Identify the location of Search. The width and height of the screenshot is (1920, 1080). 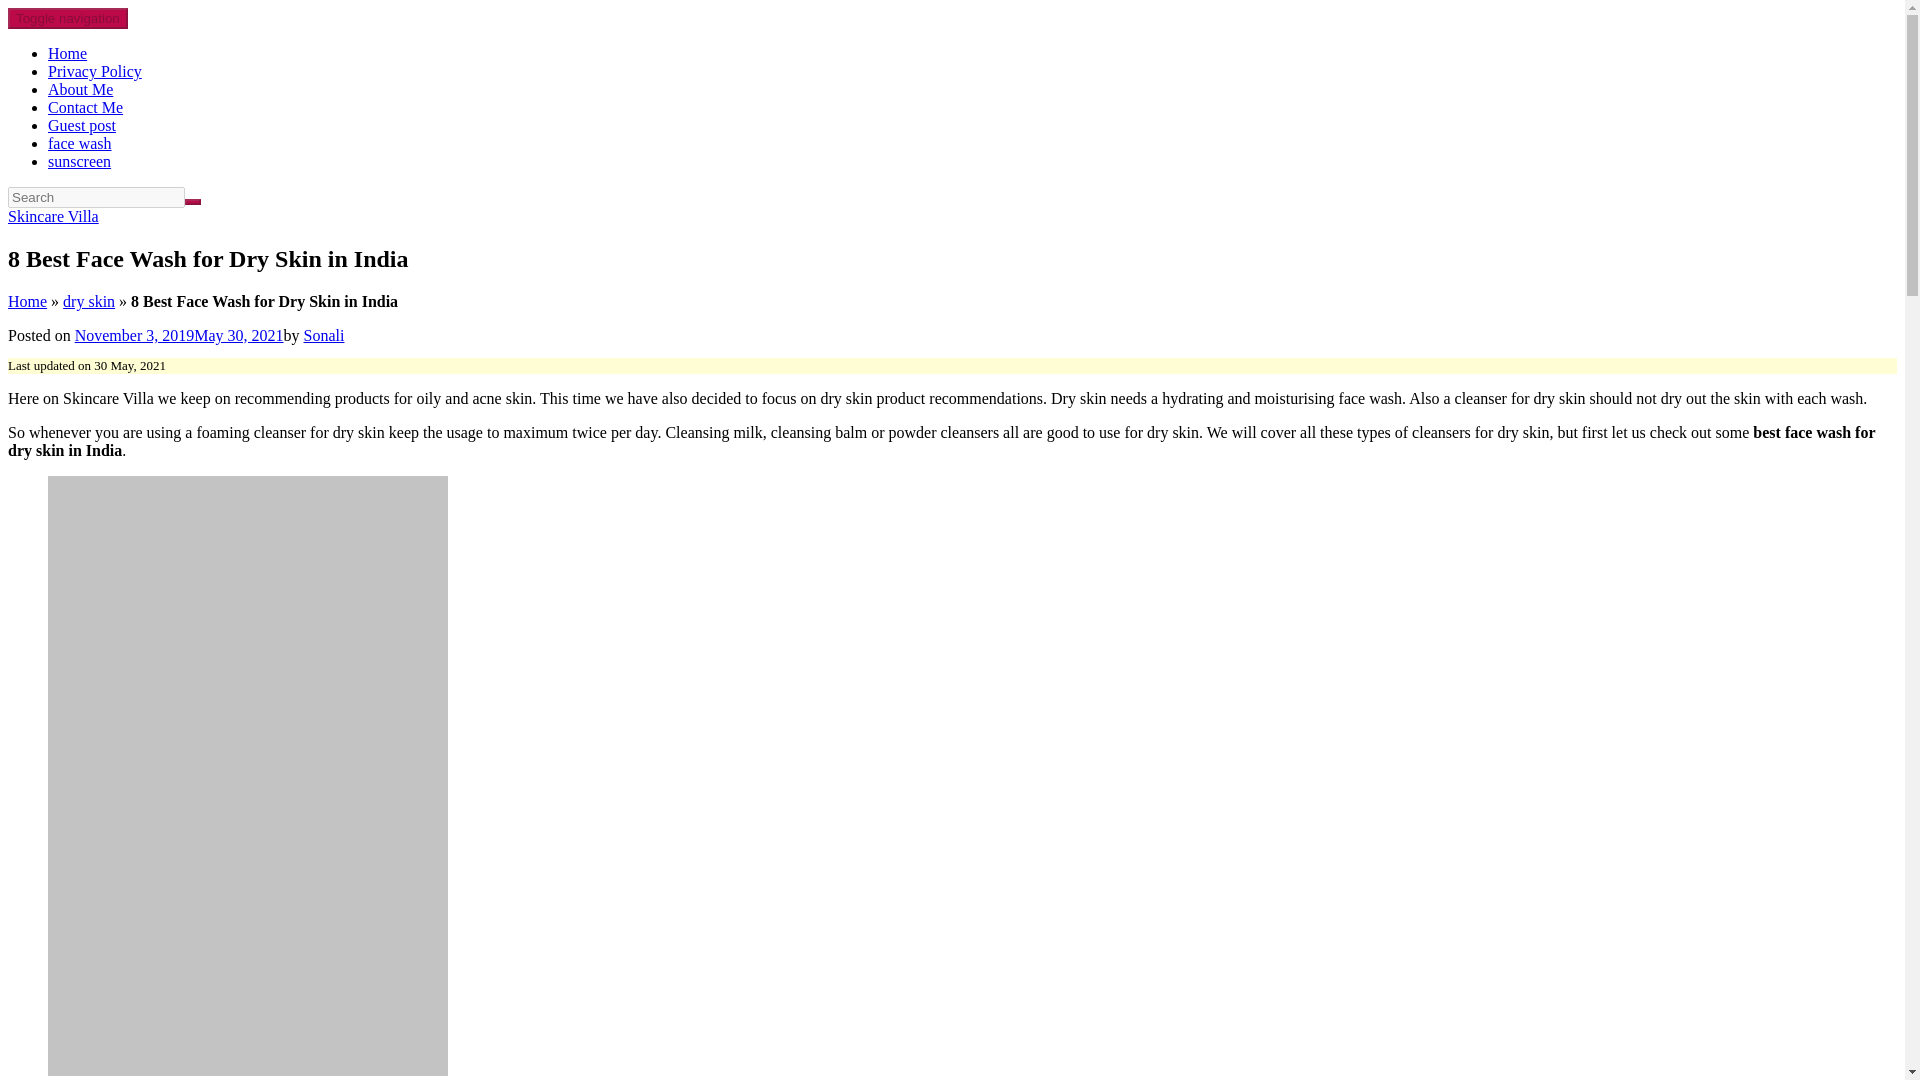
(192, 202).